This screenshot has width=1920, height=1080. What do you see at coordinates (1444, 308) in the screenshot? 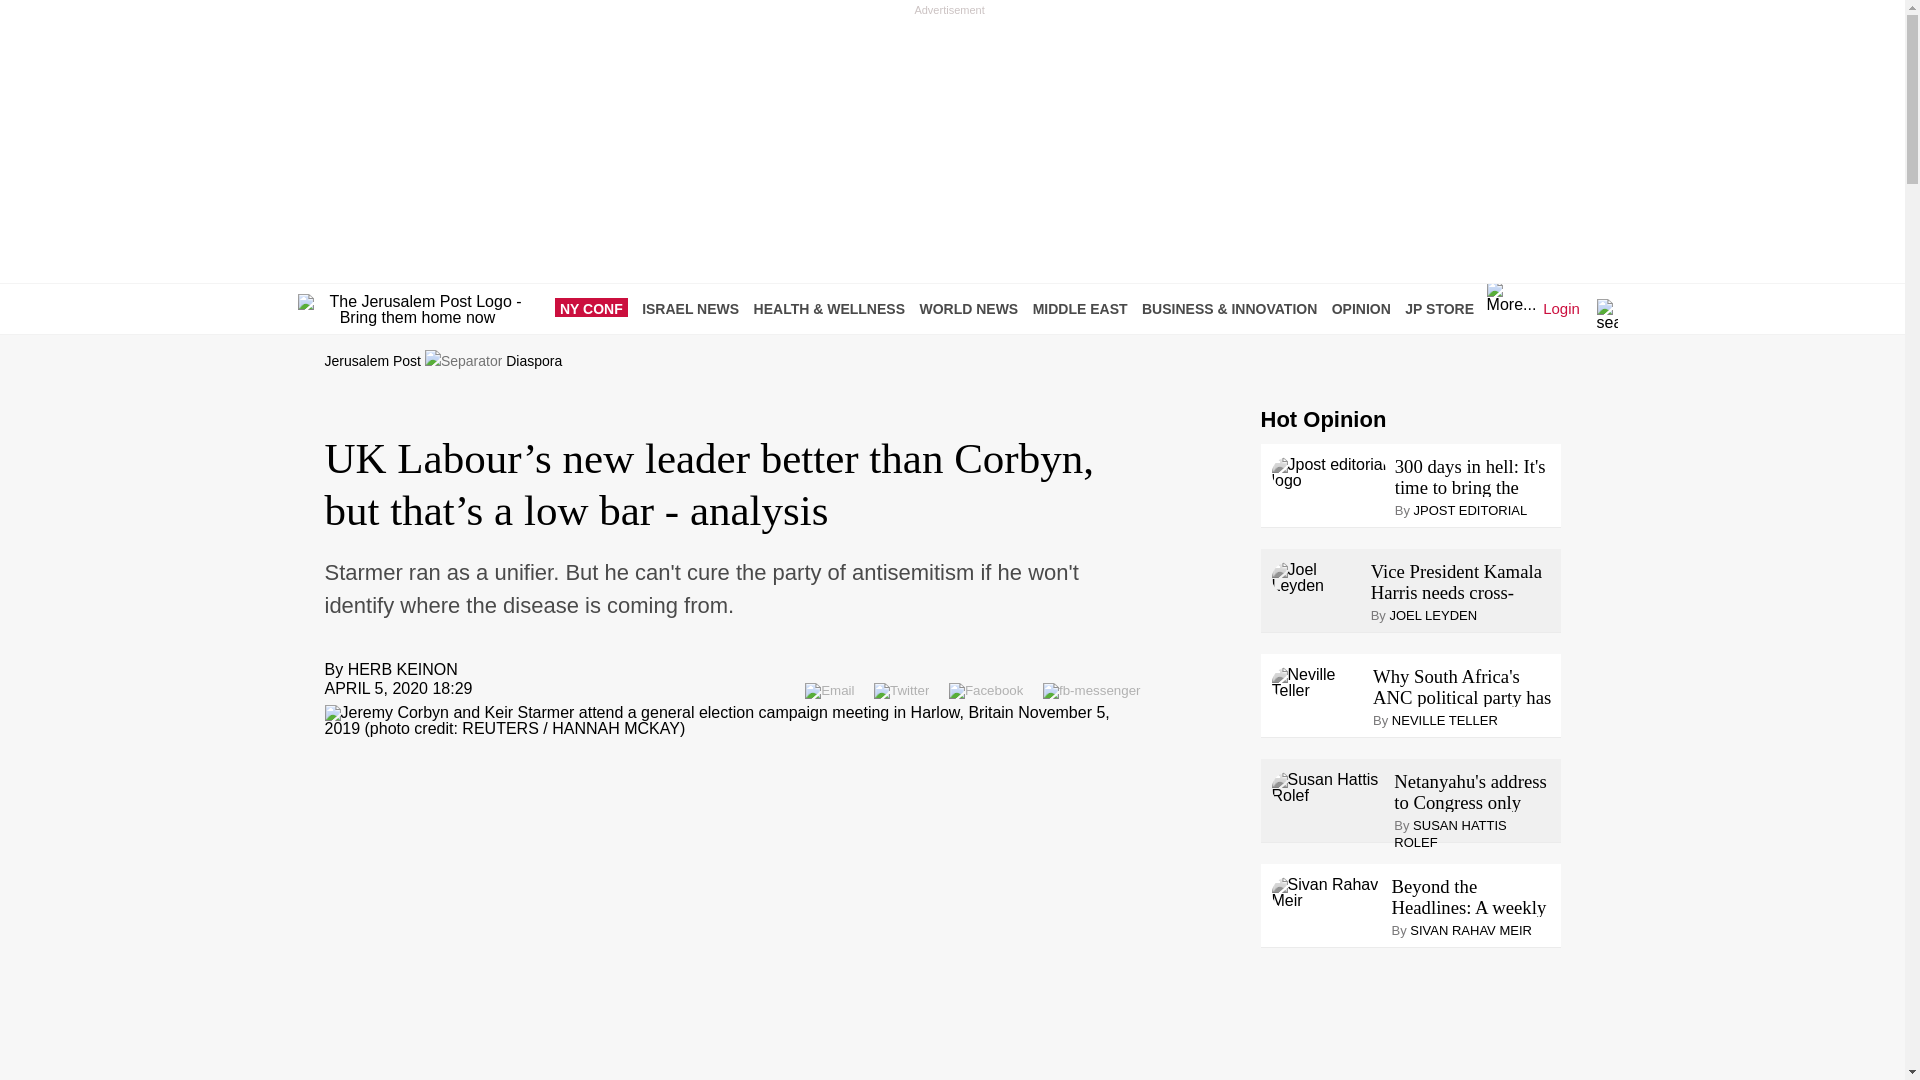
I see `JP STORE` at bounding box center [1444, 308].